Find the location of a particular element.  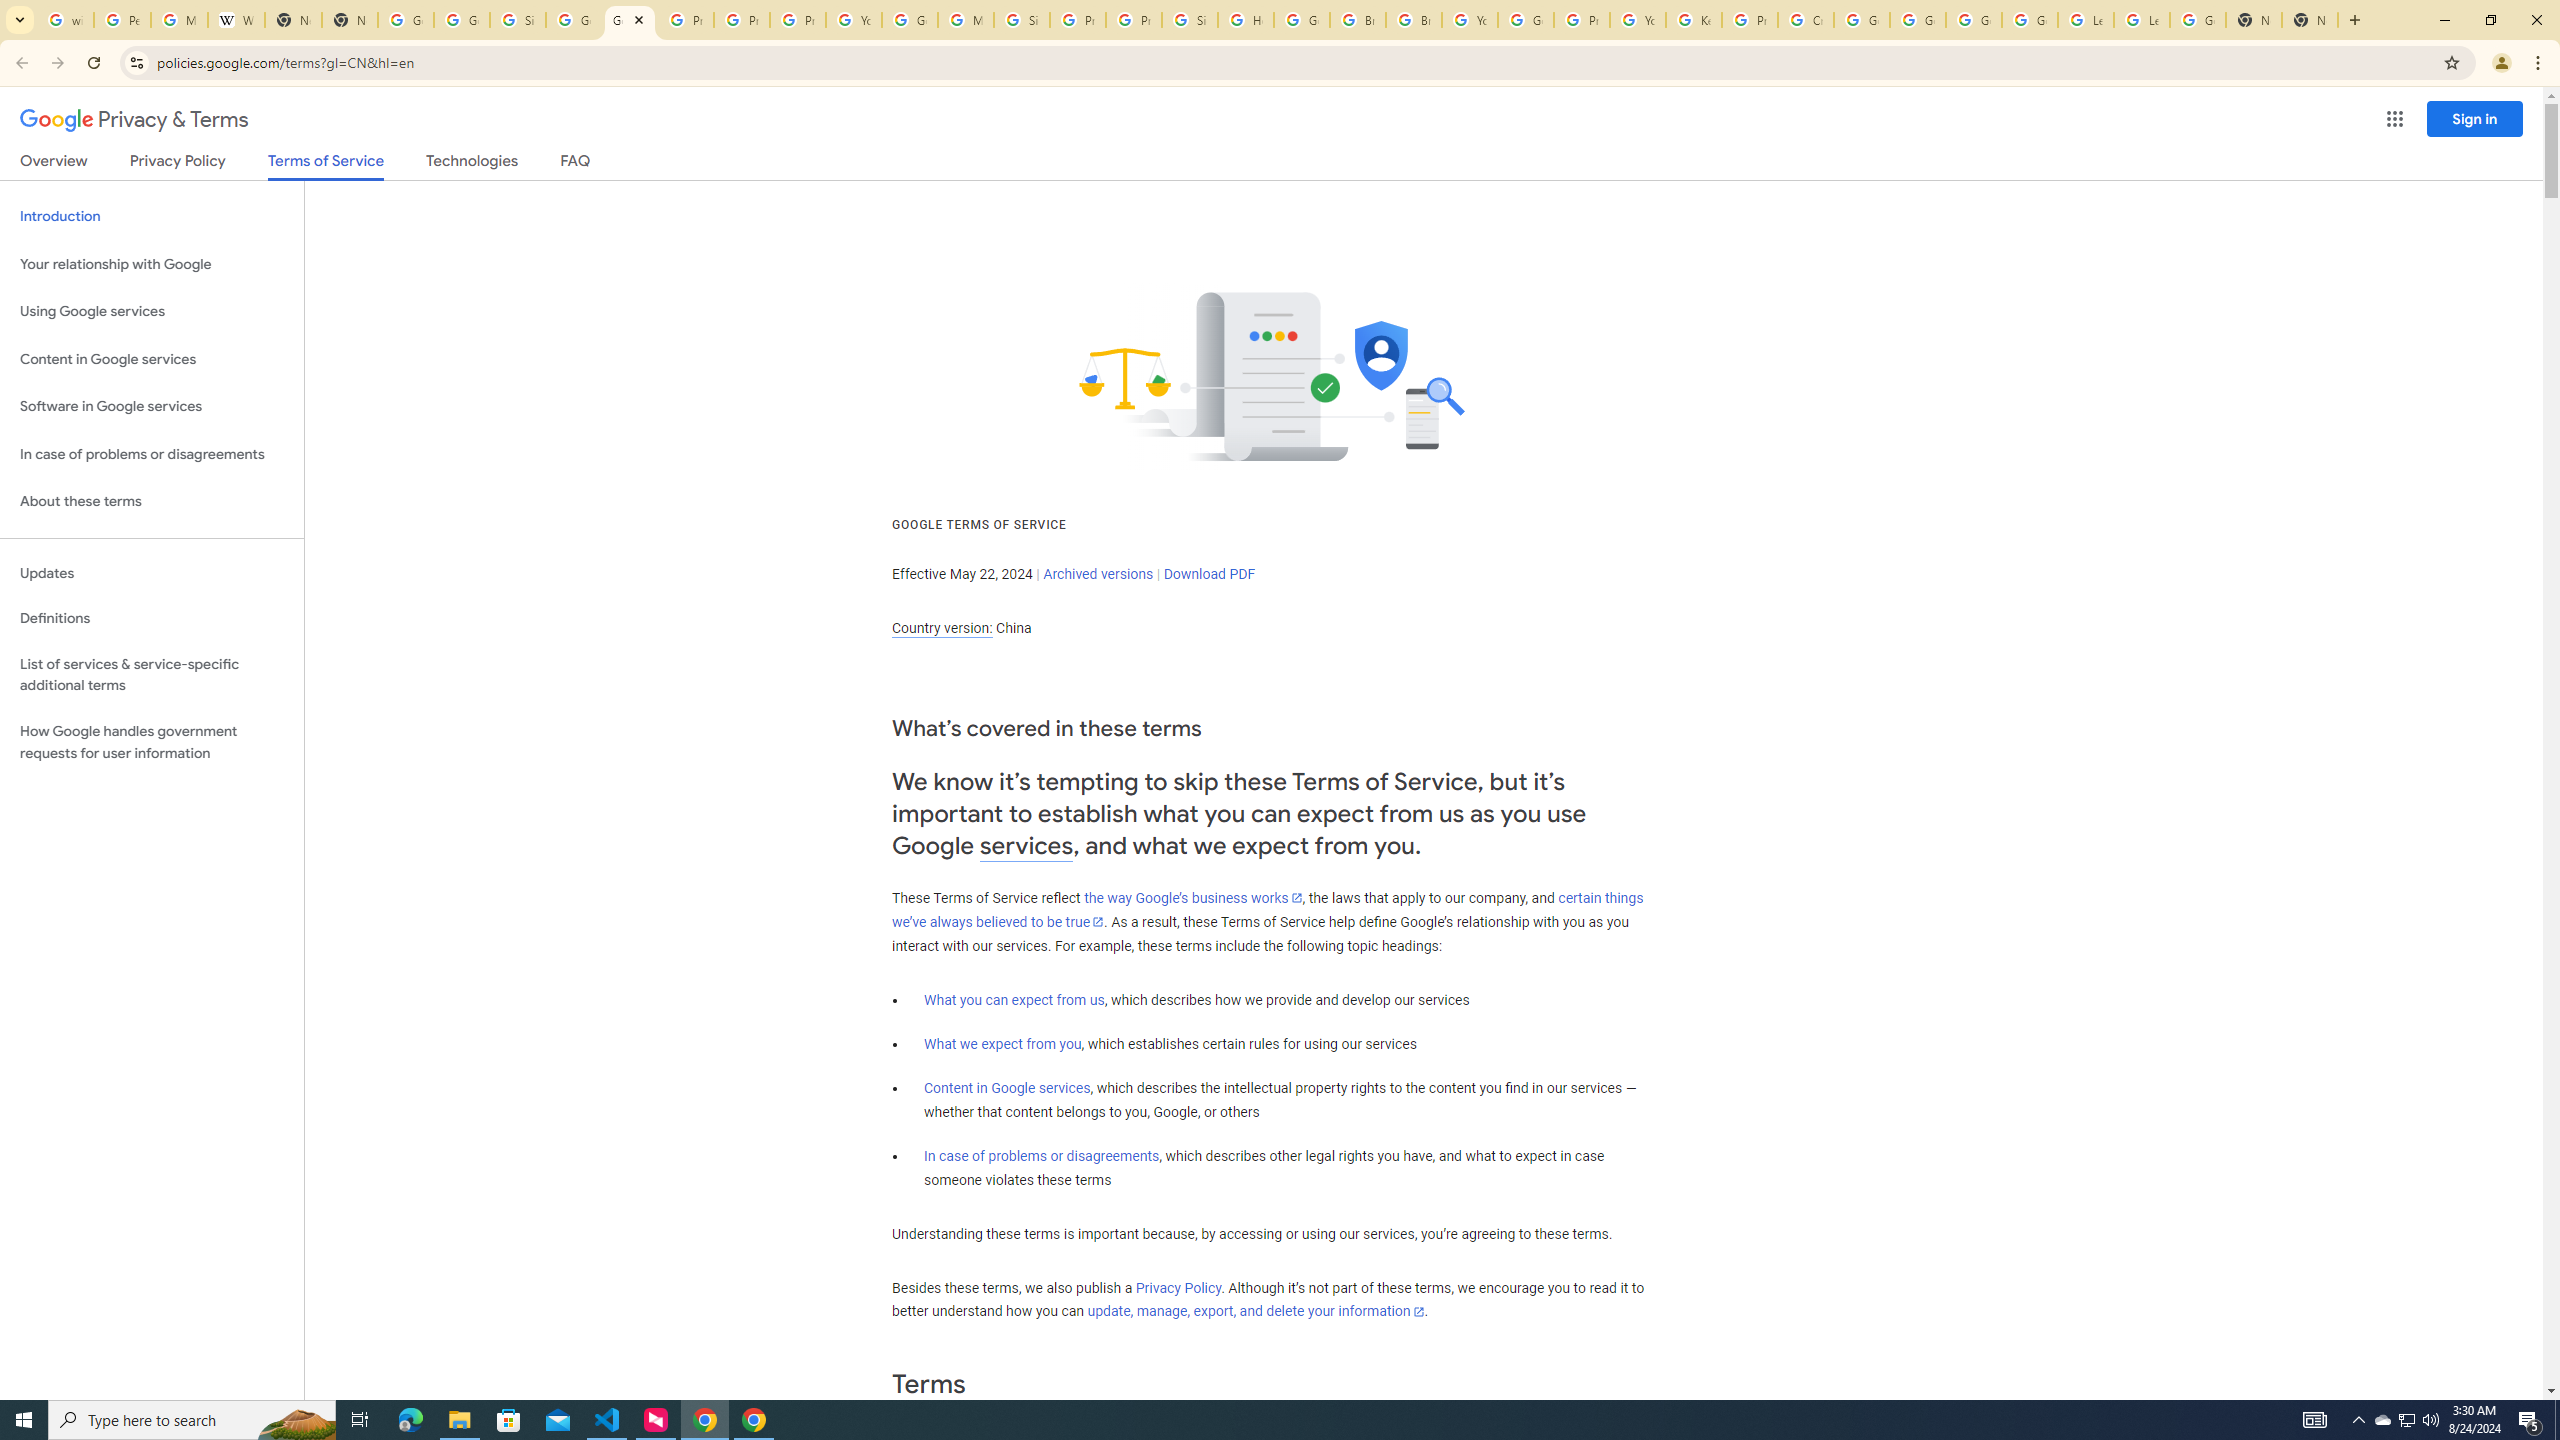

Google Account Help is located at coordinates (1526, 20).